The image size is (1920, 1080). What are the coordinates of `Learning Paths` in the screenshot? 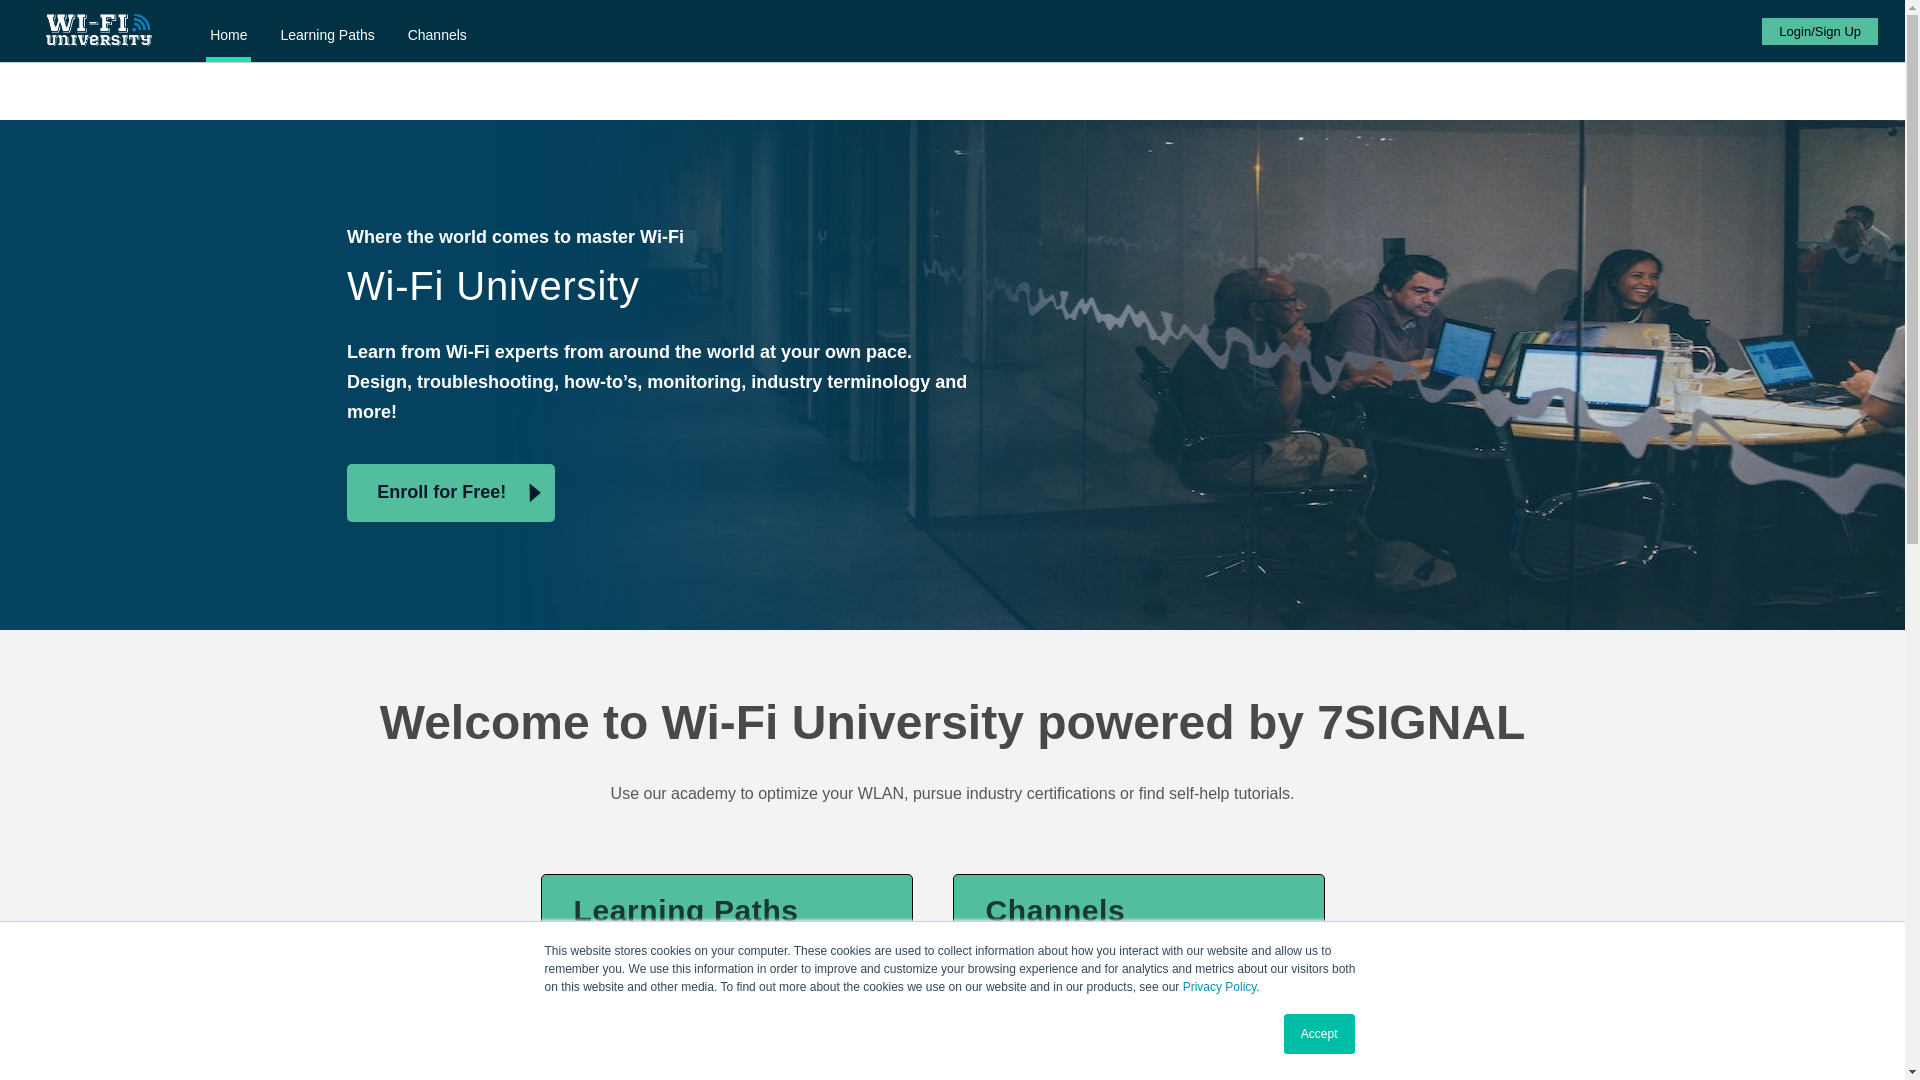 It's located at (327, 38).